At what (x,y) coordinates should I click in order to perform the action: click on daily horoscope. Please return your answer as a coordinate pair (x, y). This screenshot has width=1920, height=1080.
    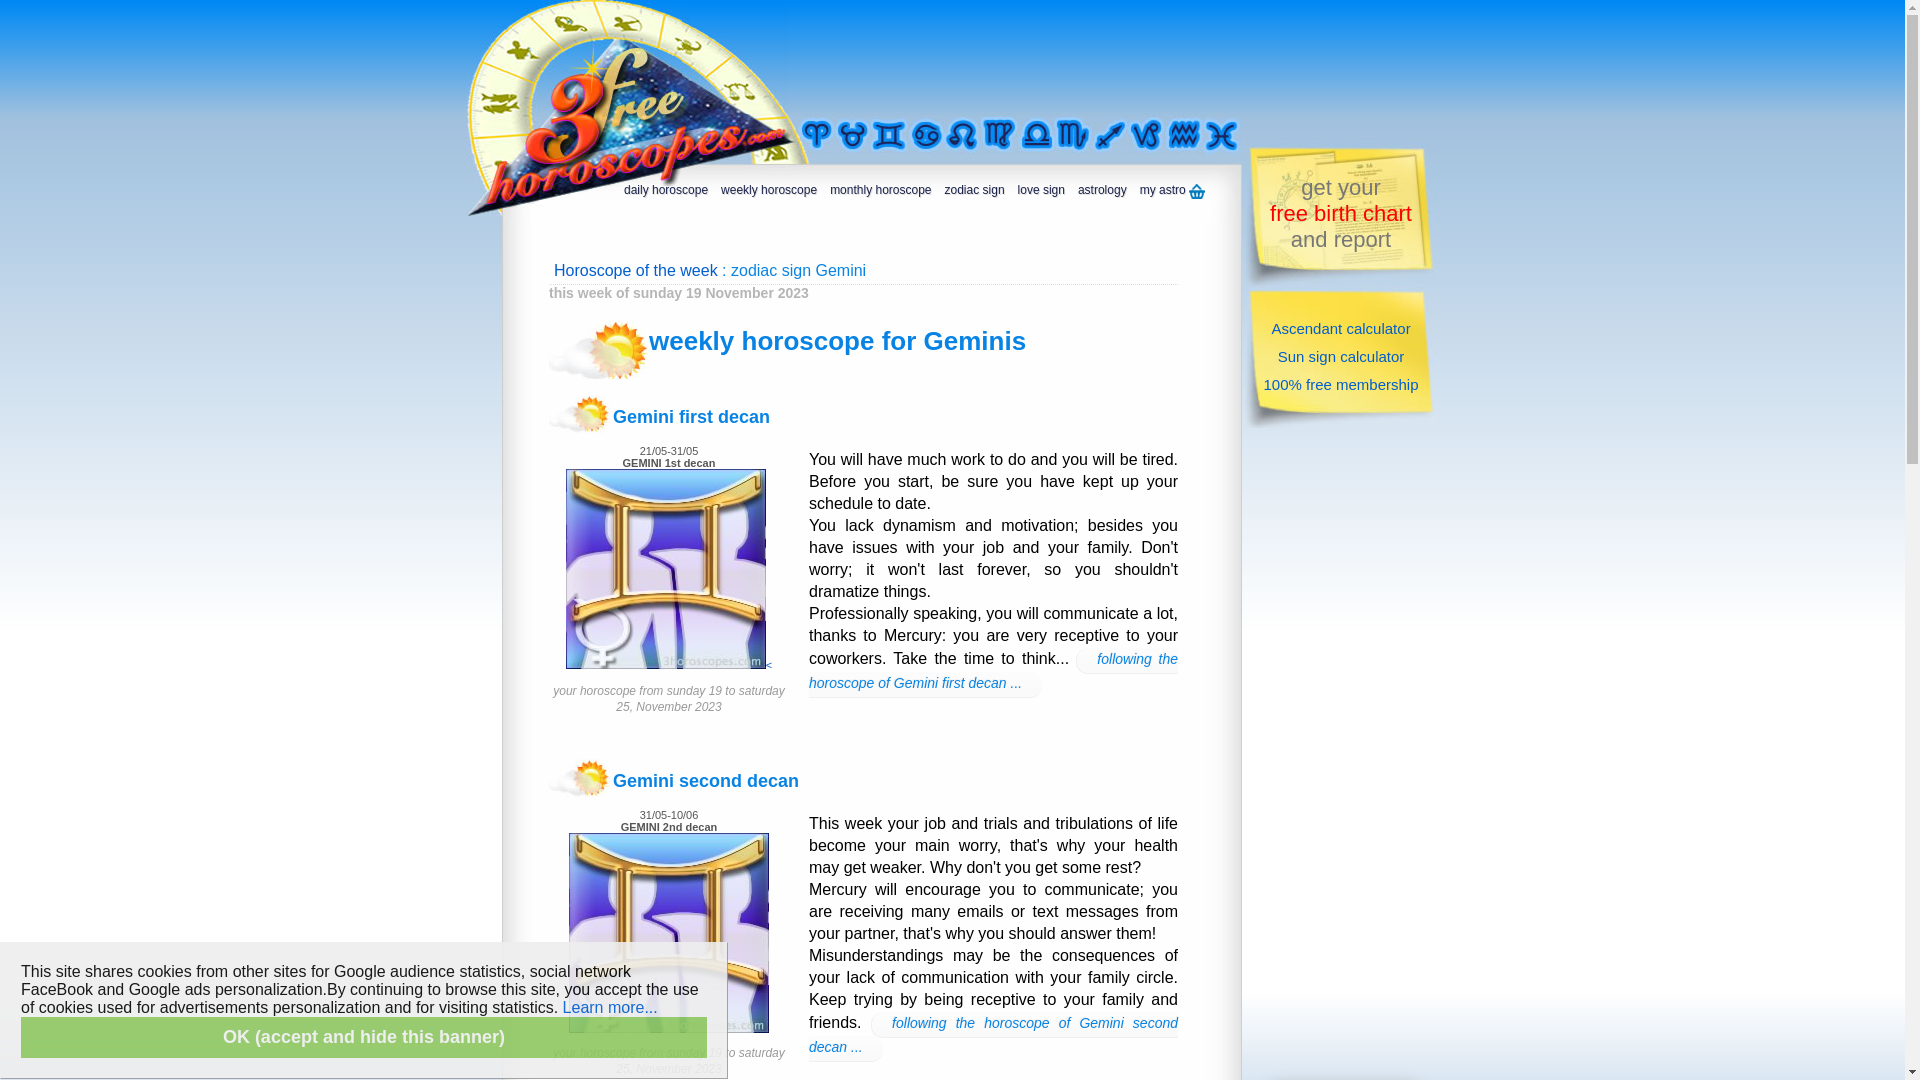
    Looking at the image, I should click on (664, 193).